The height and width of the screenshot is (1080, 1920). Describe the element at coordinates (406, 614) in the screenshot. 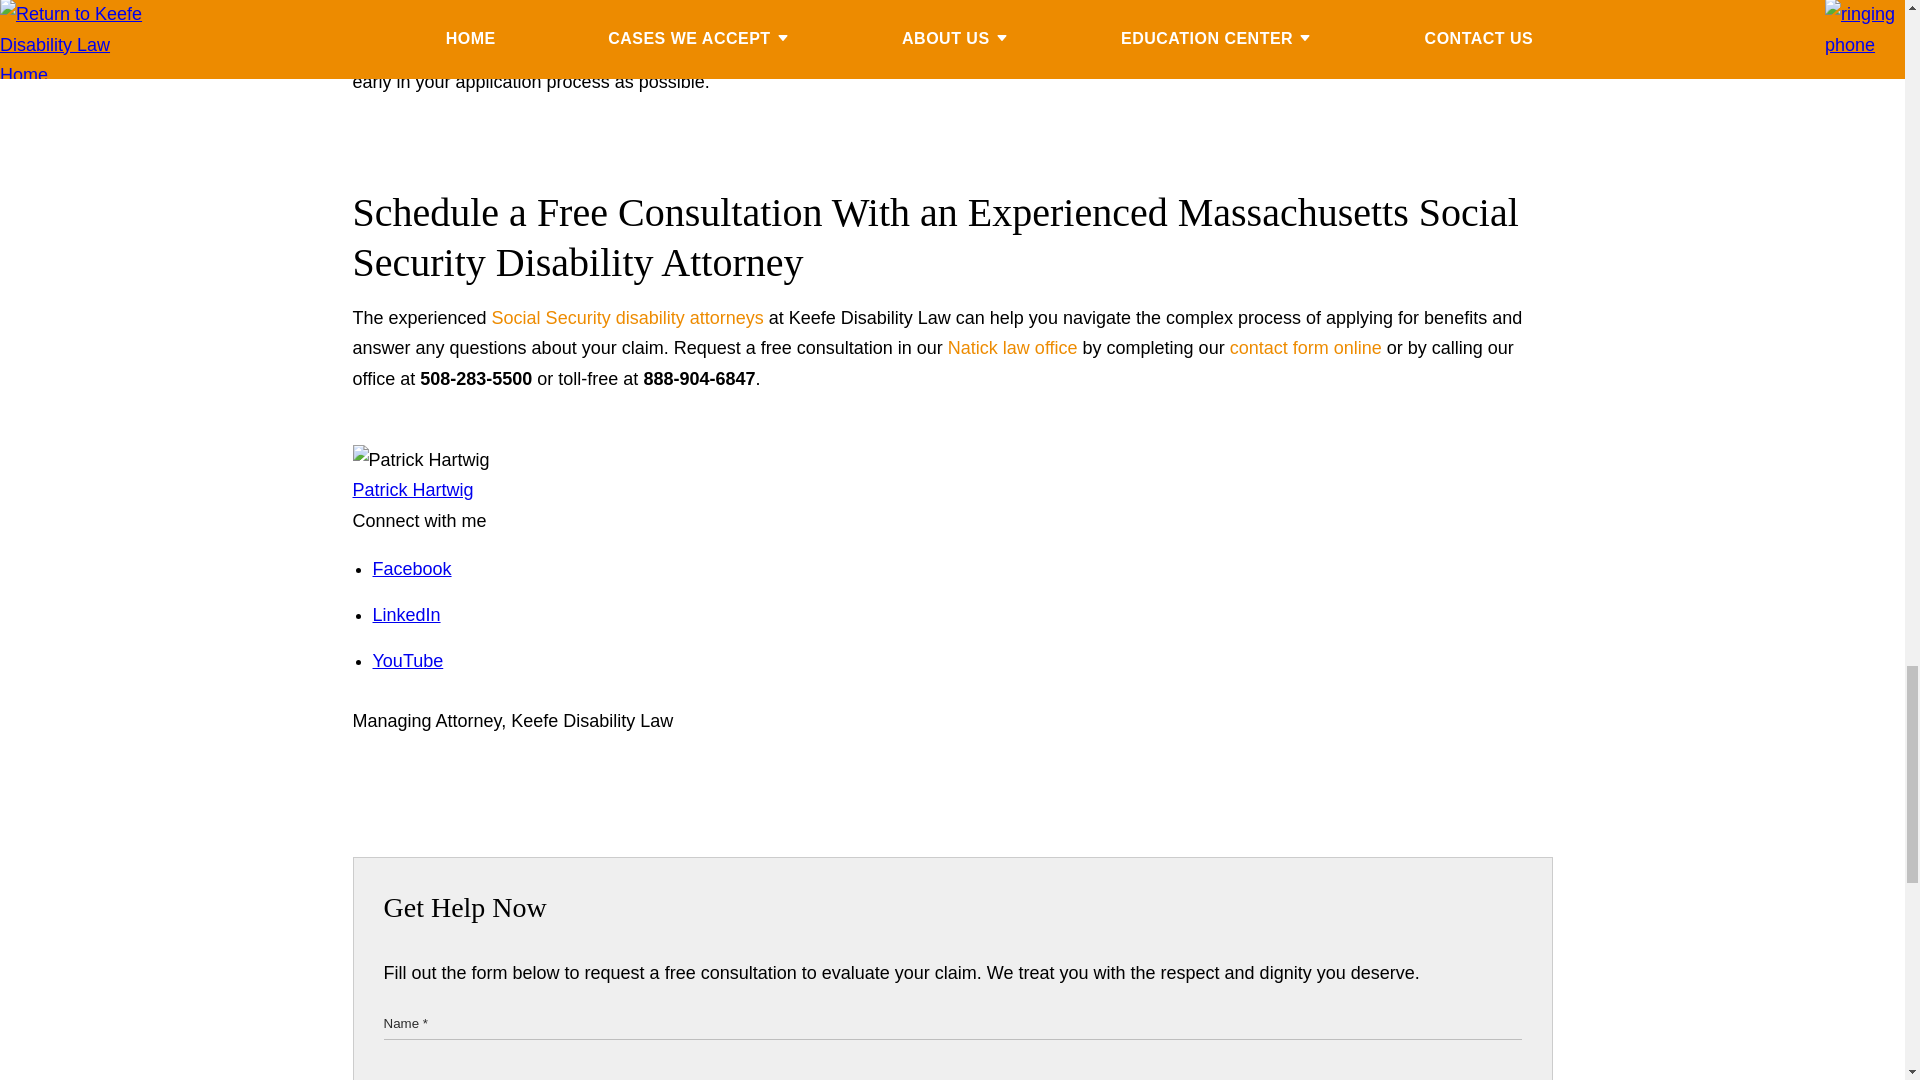

I see `Connect with me on LinkedIn` at that location.